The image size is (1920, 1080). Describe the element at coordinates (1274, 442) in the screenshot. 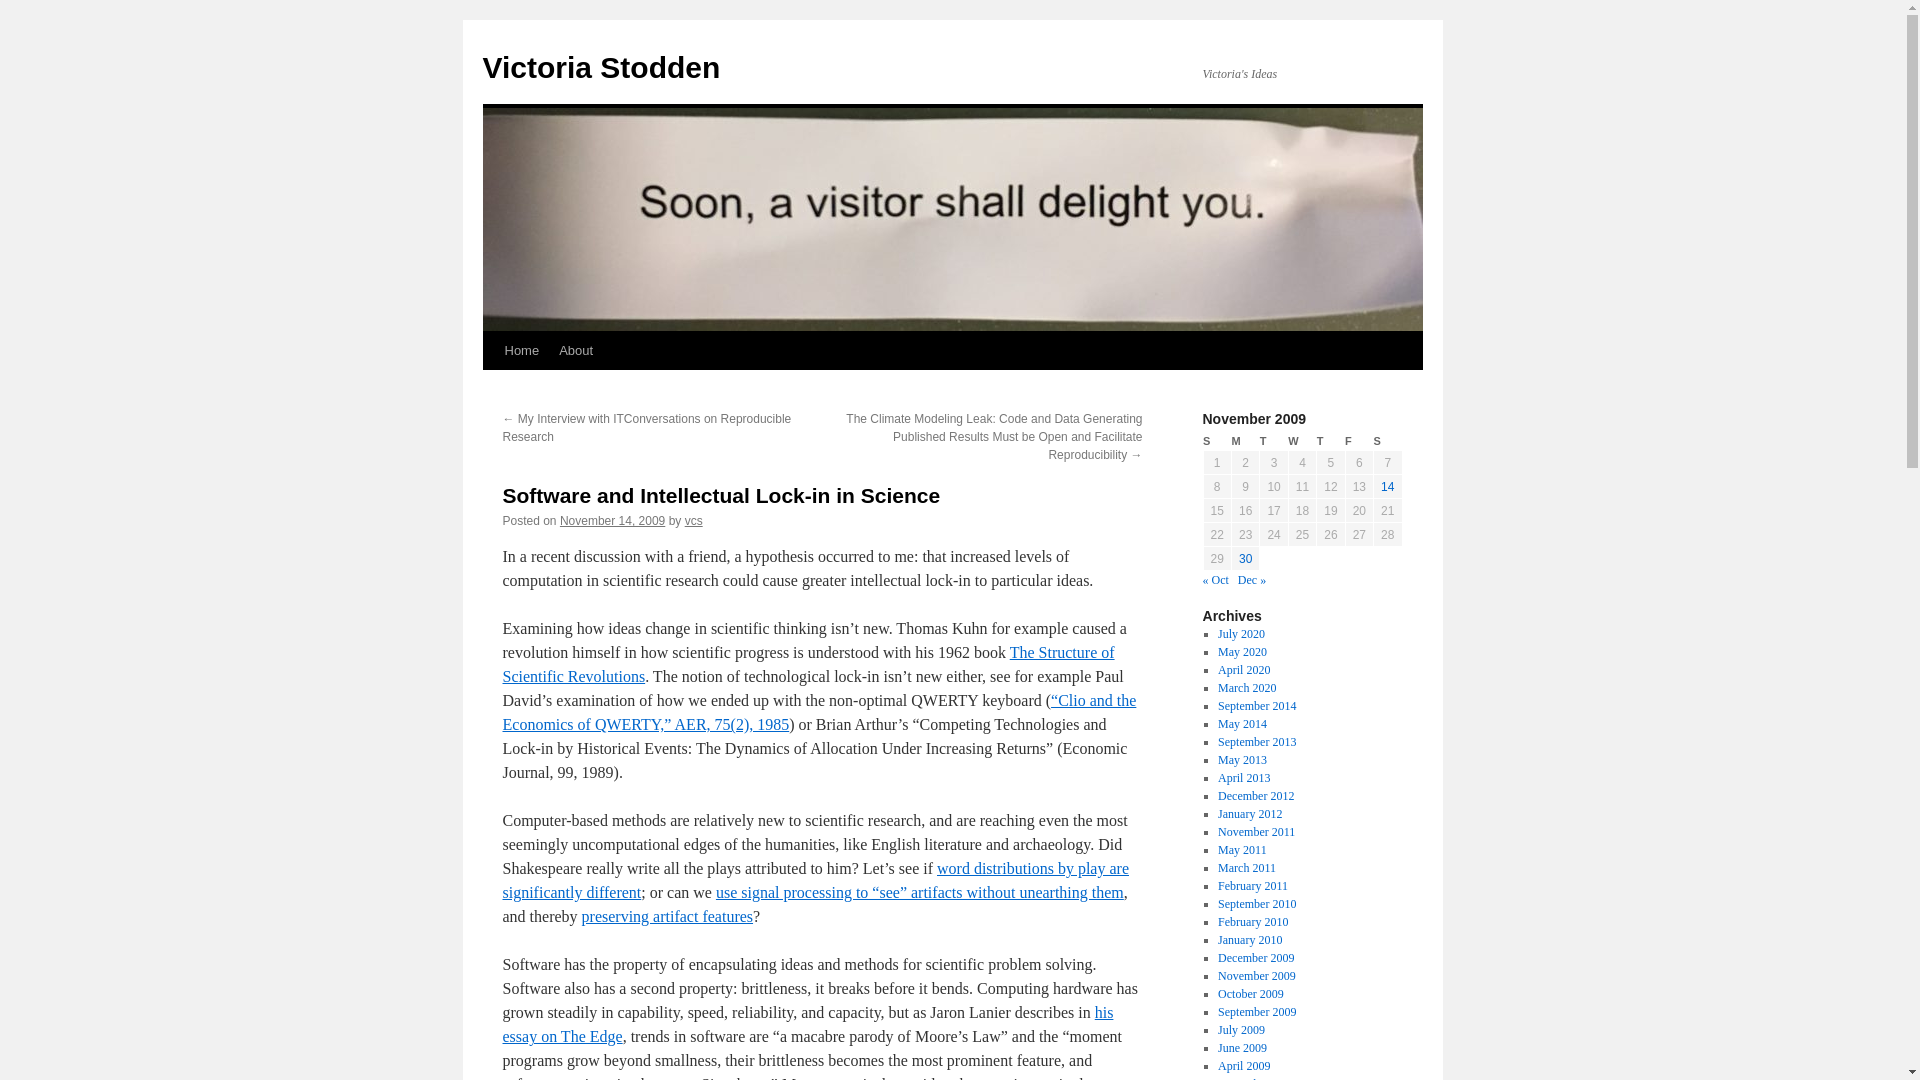

I see `Tuesday` at that location.